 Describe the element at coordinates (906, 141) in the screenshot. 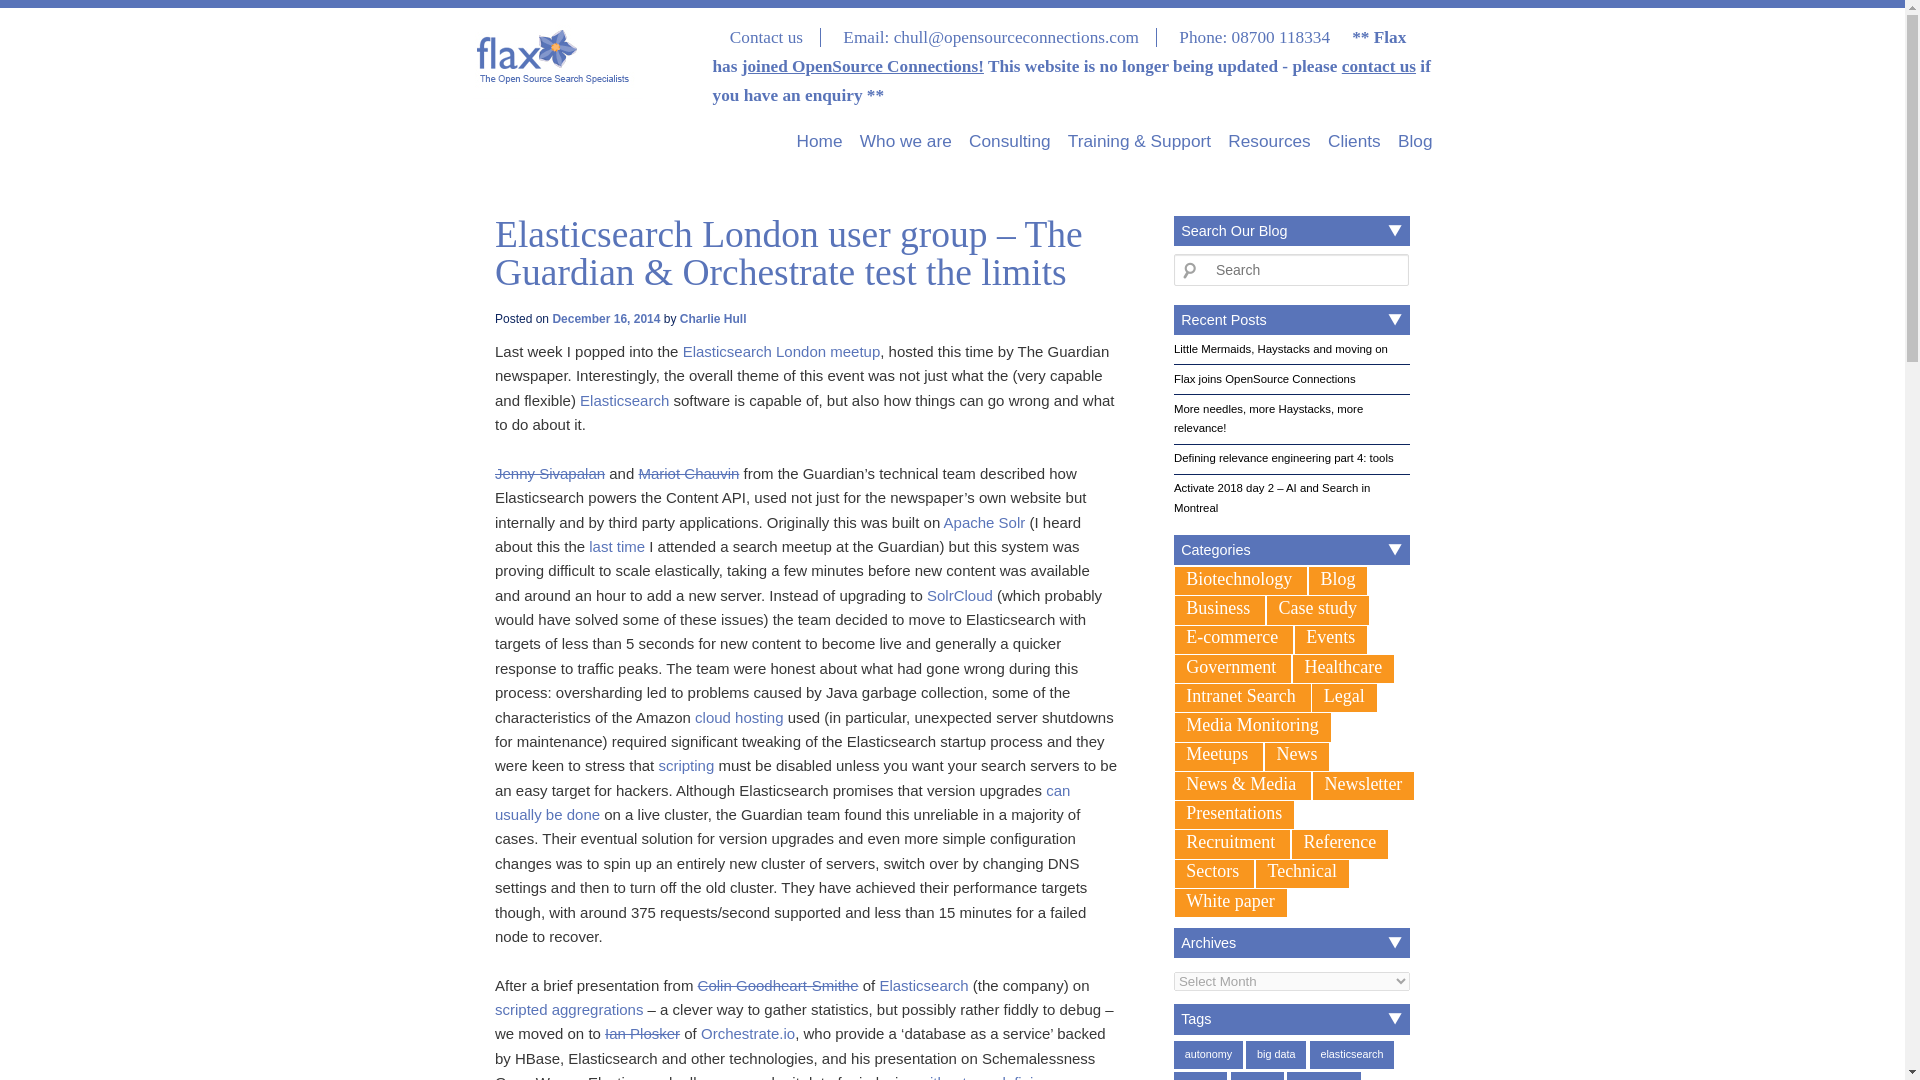

I see `Who we are` at that location.